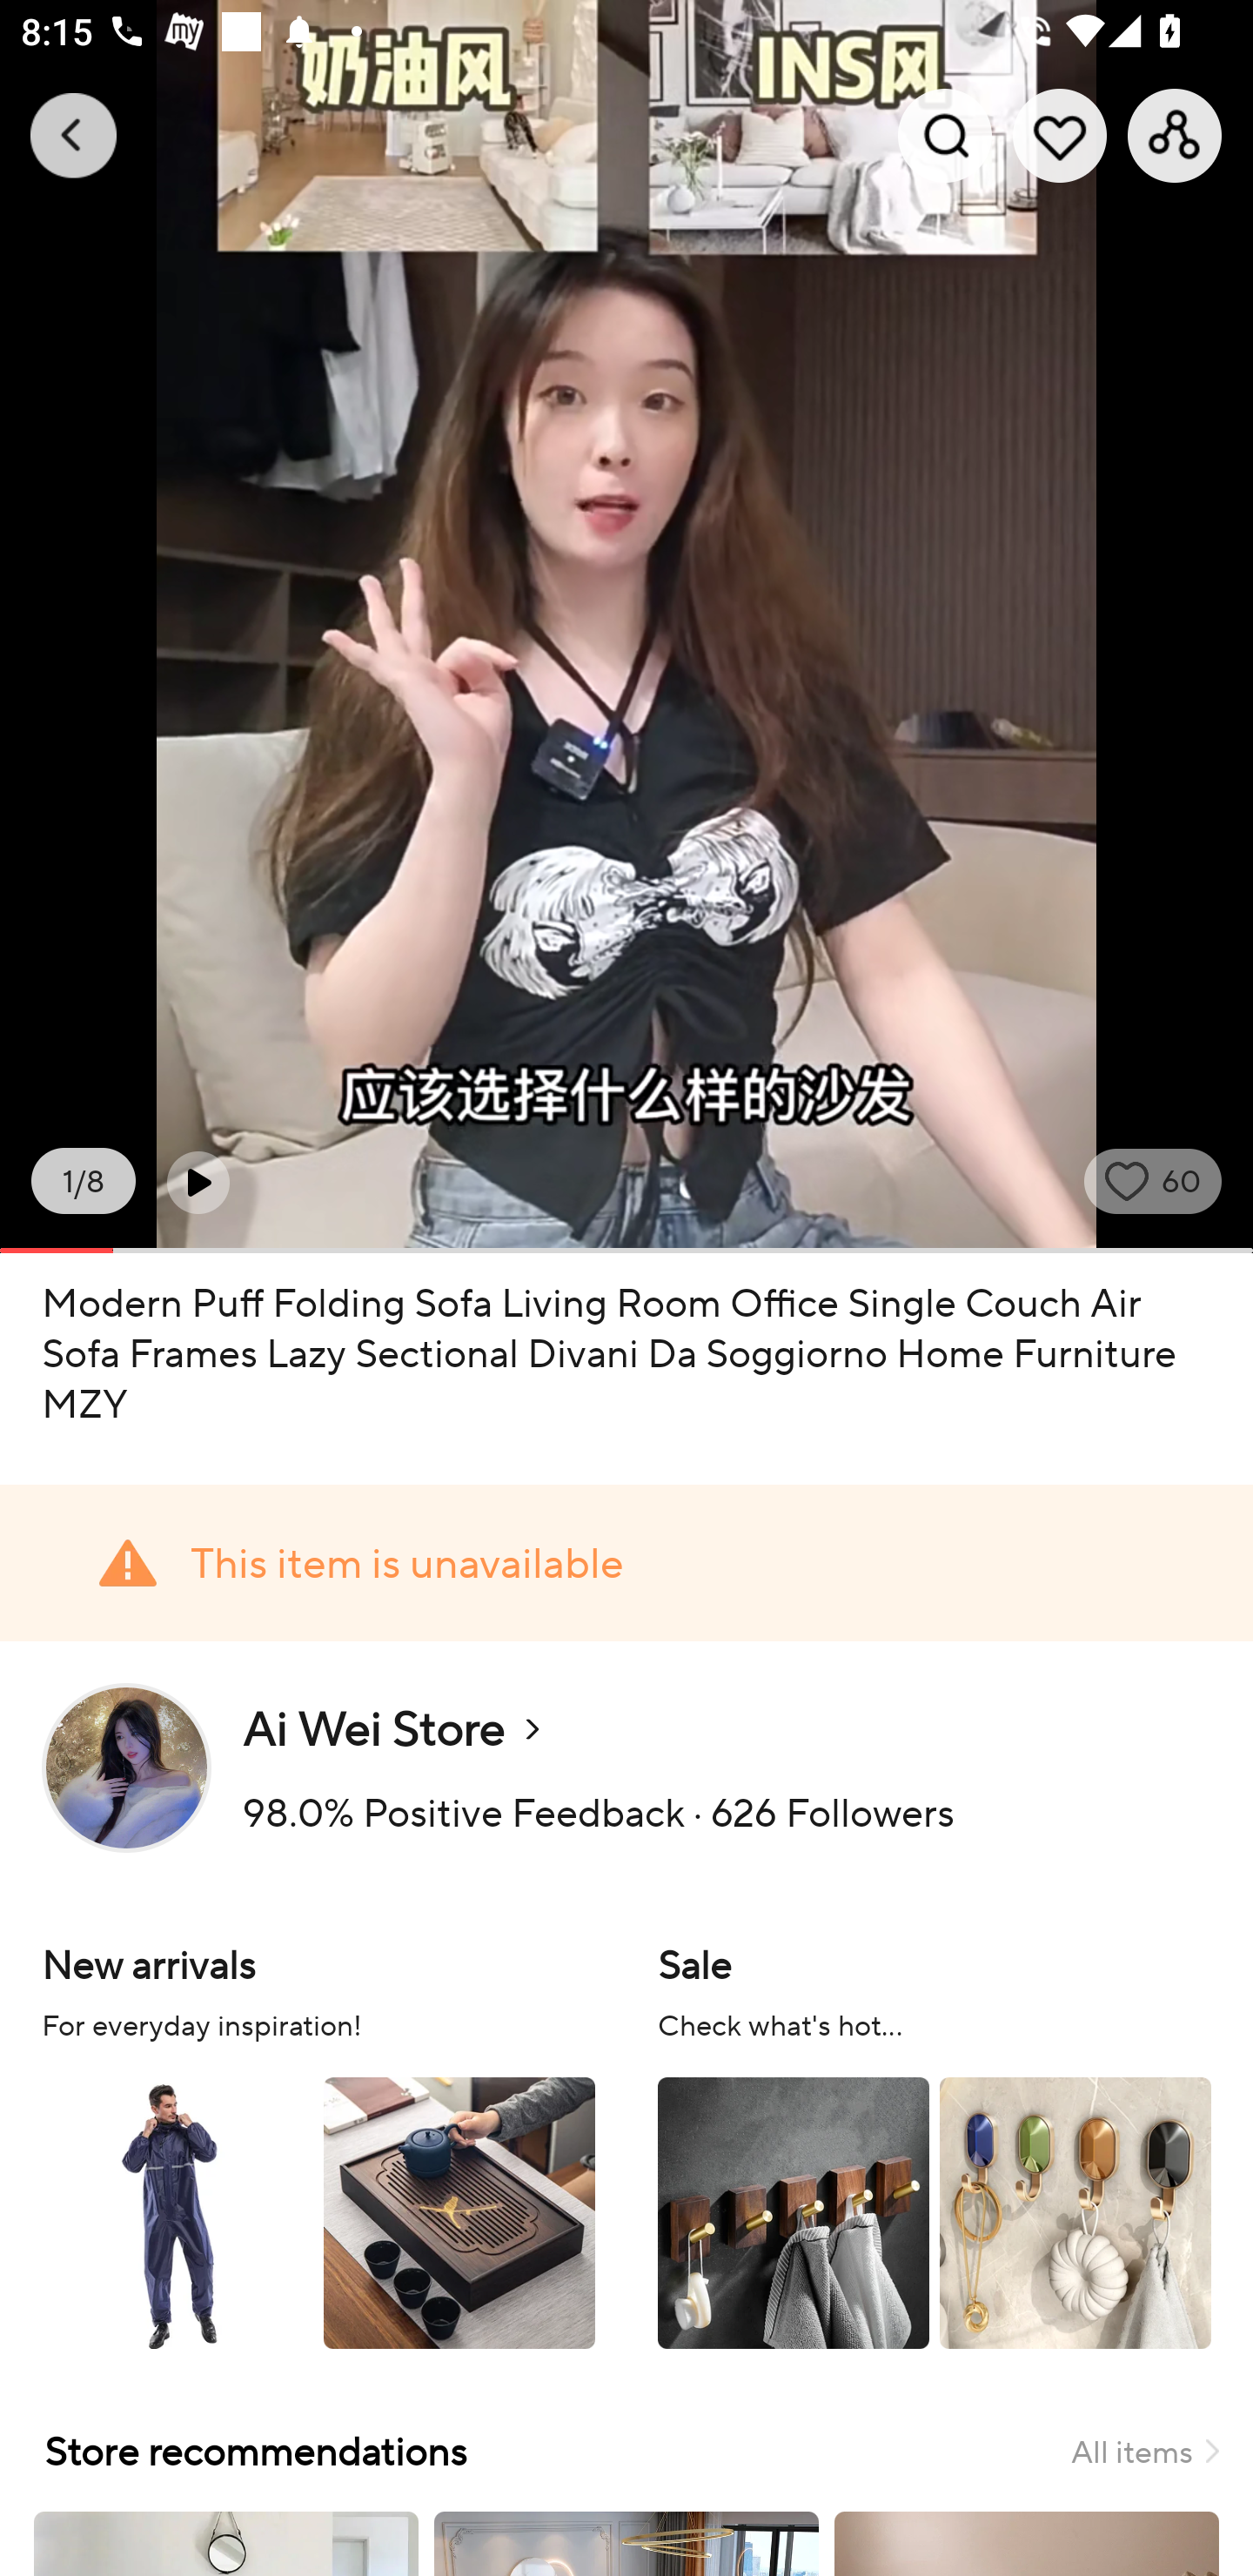  What do you see at coordinates (318, 2143) in the screenshot?
I see `New arrivals For everyday inspiration! ` at bounding box center [318, 2143].